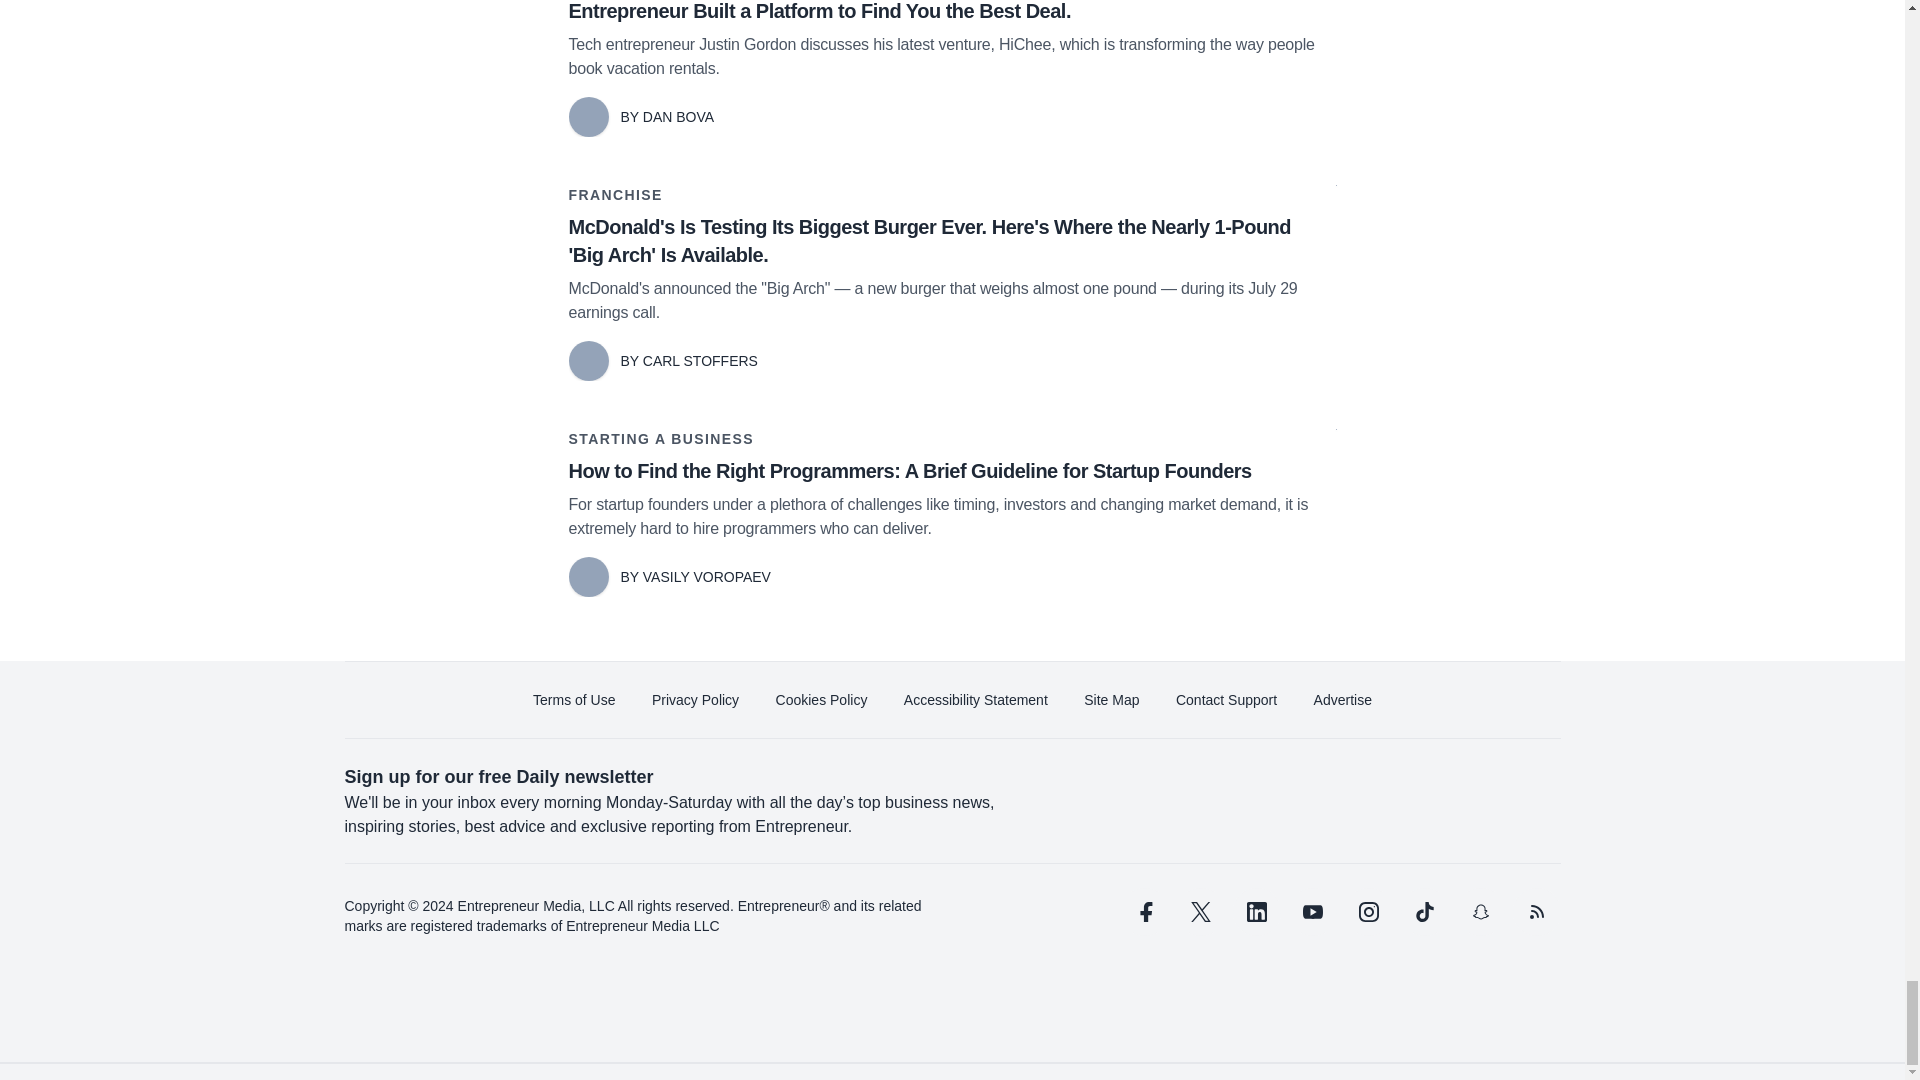 This screenshot has height=1080, width=1920. Describe the element at coordinates (1256, 912) in the screenshot. I see `linkedin` at that location.